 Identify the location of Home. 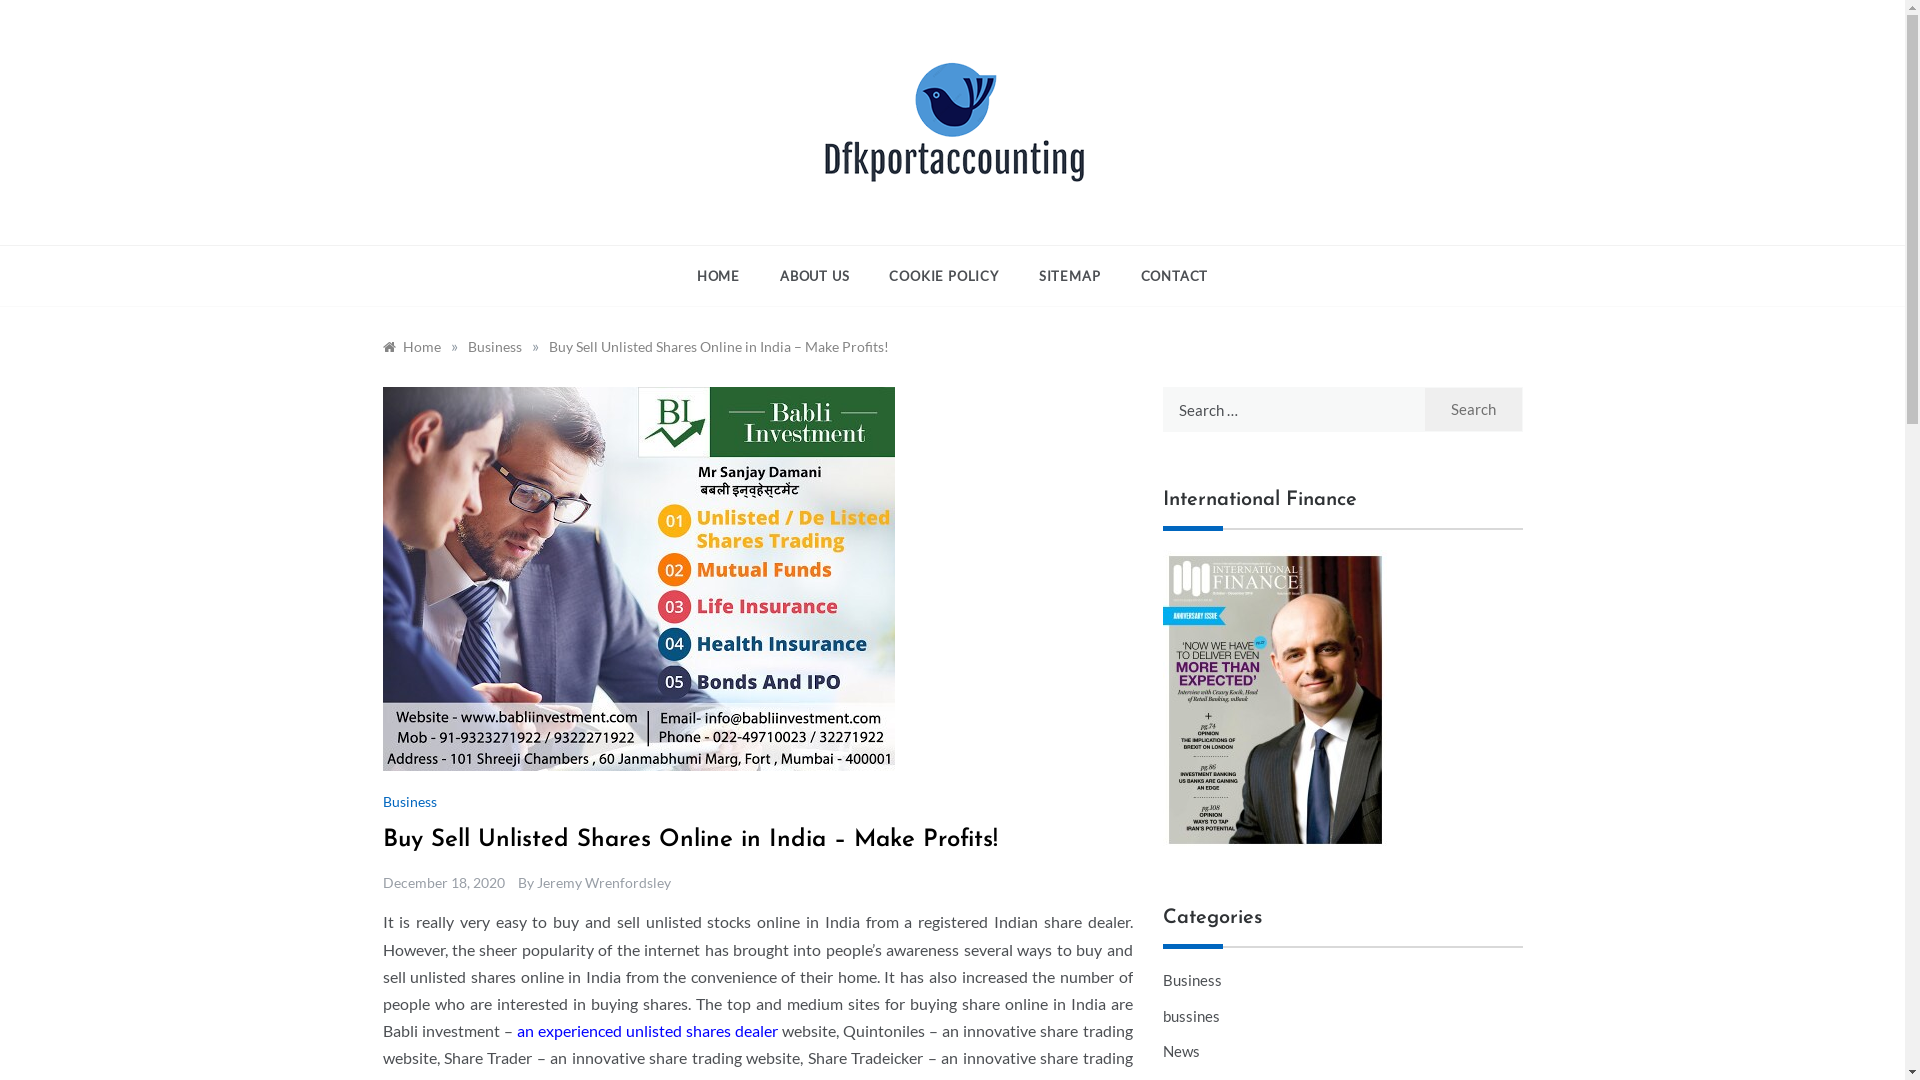
(411, 346).